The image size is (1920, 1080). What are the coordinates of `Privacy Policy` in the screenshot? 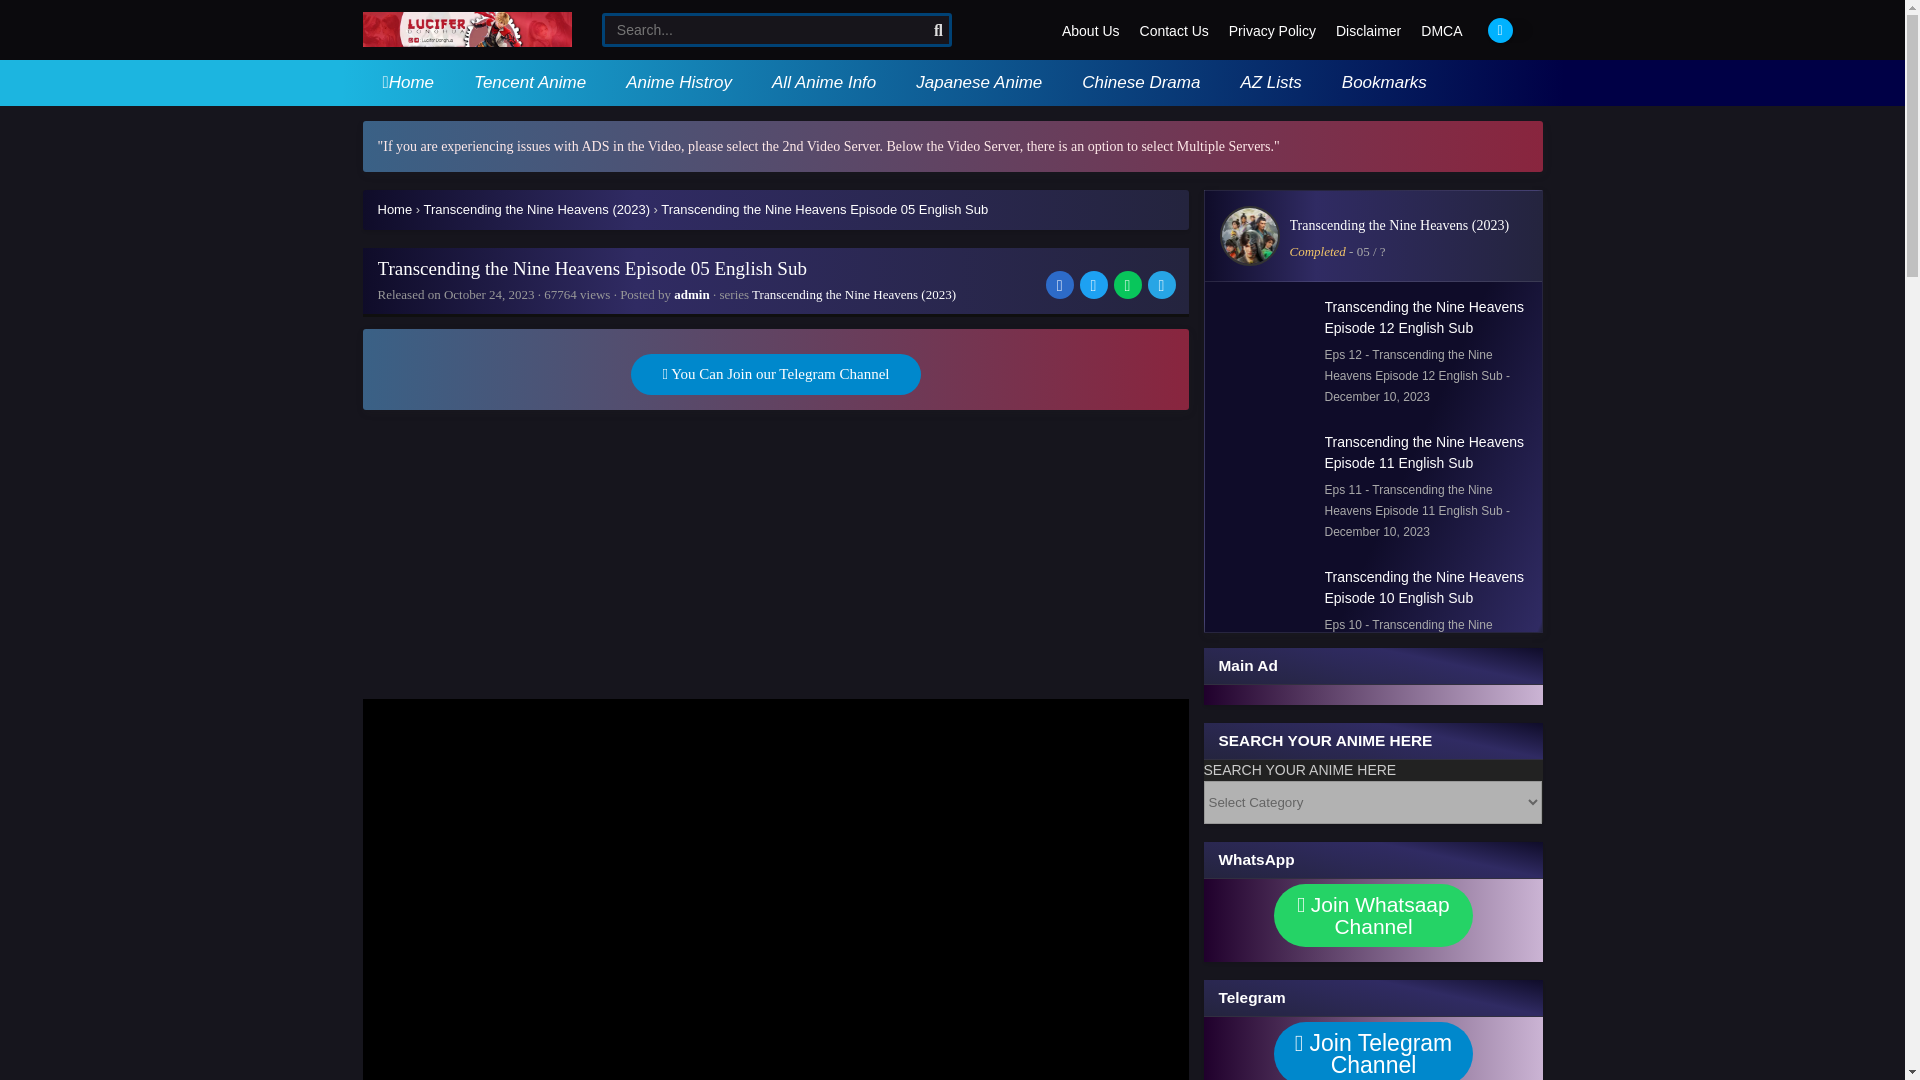 It's located at (1272, 32).